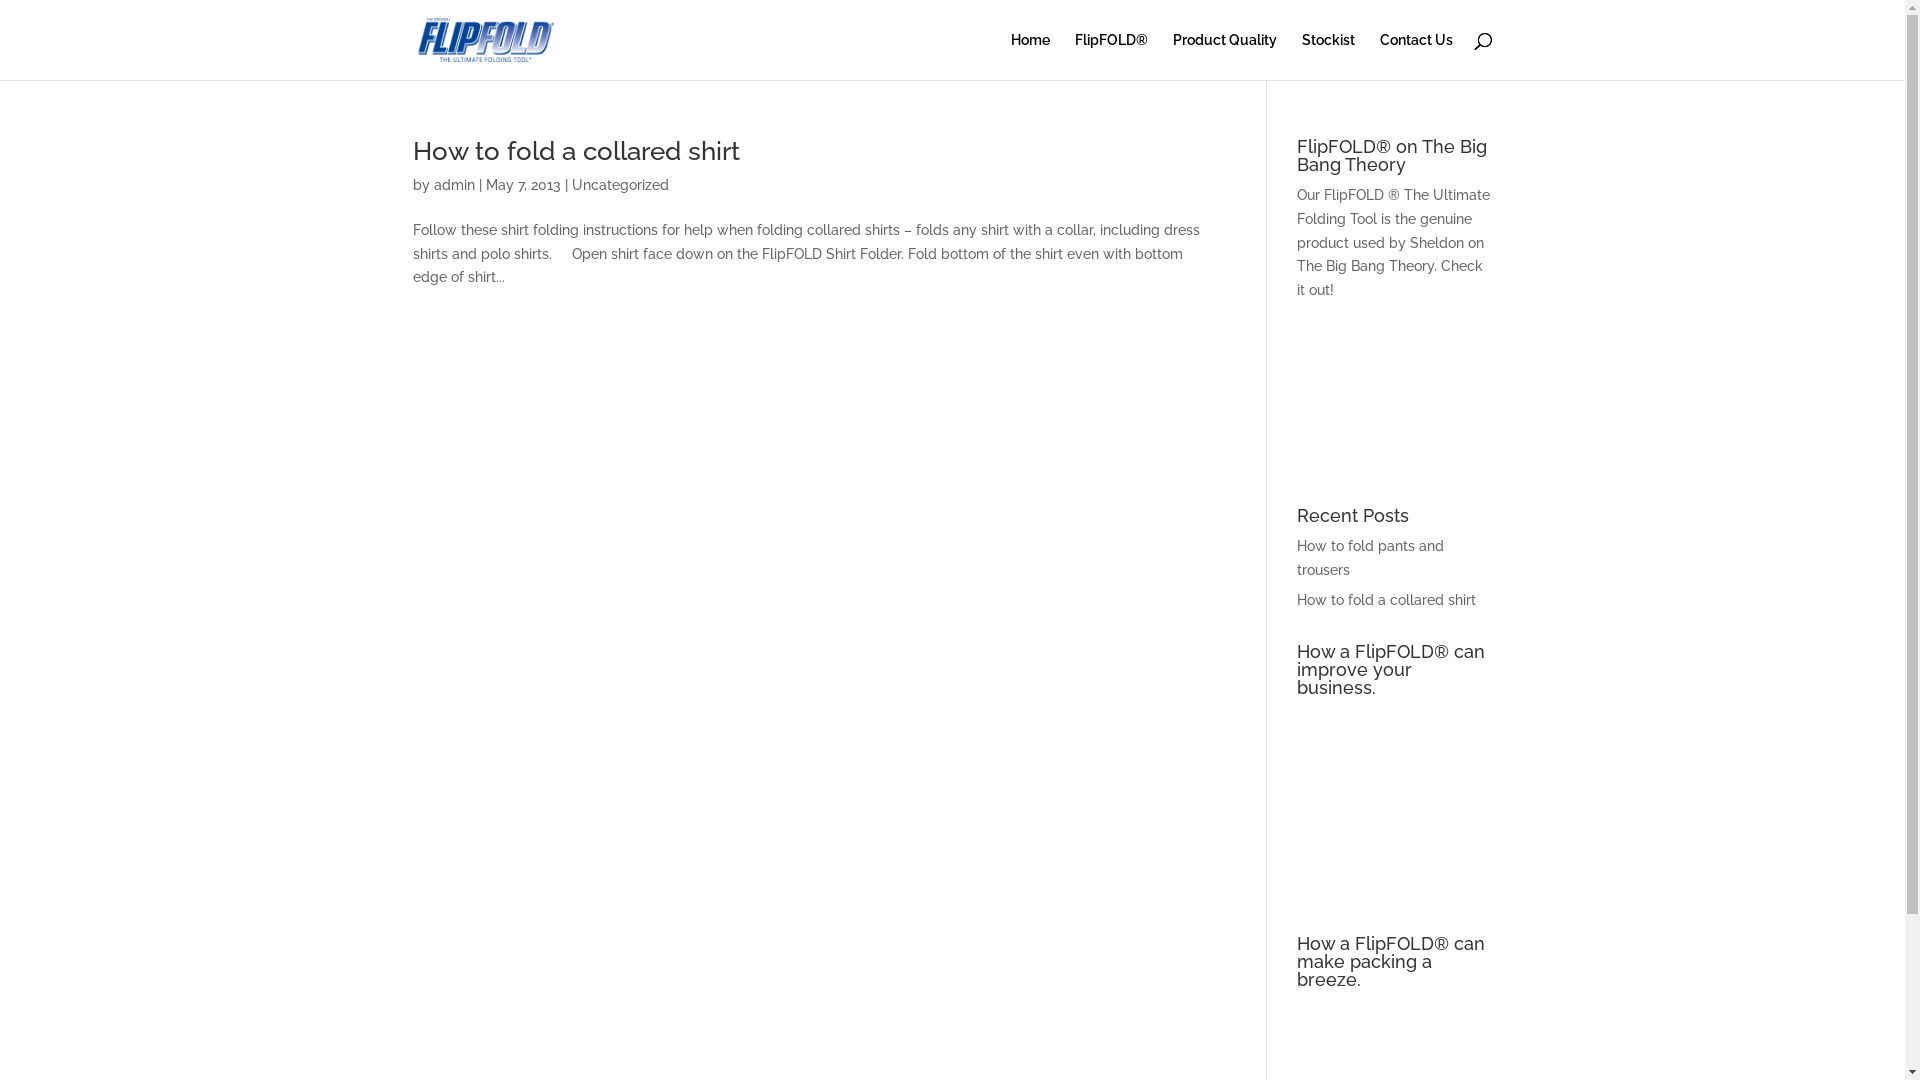 The width and height of the screenshot is (1920, 1080). I want to click on Product Quality, so click(1224, 56).